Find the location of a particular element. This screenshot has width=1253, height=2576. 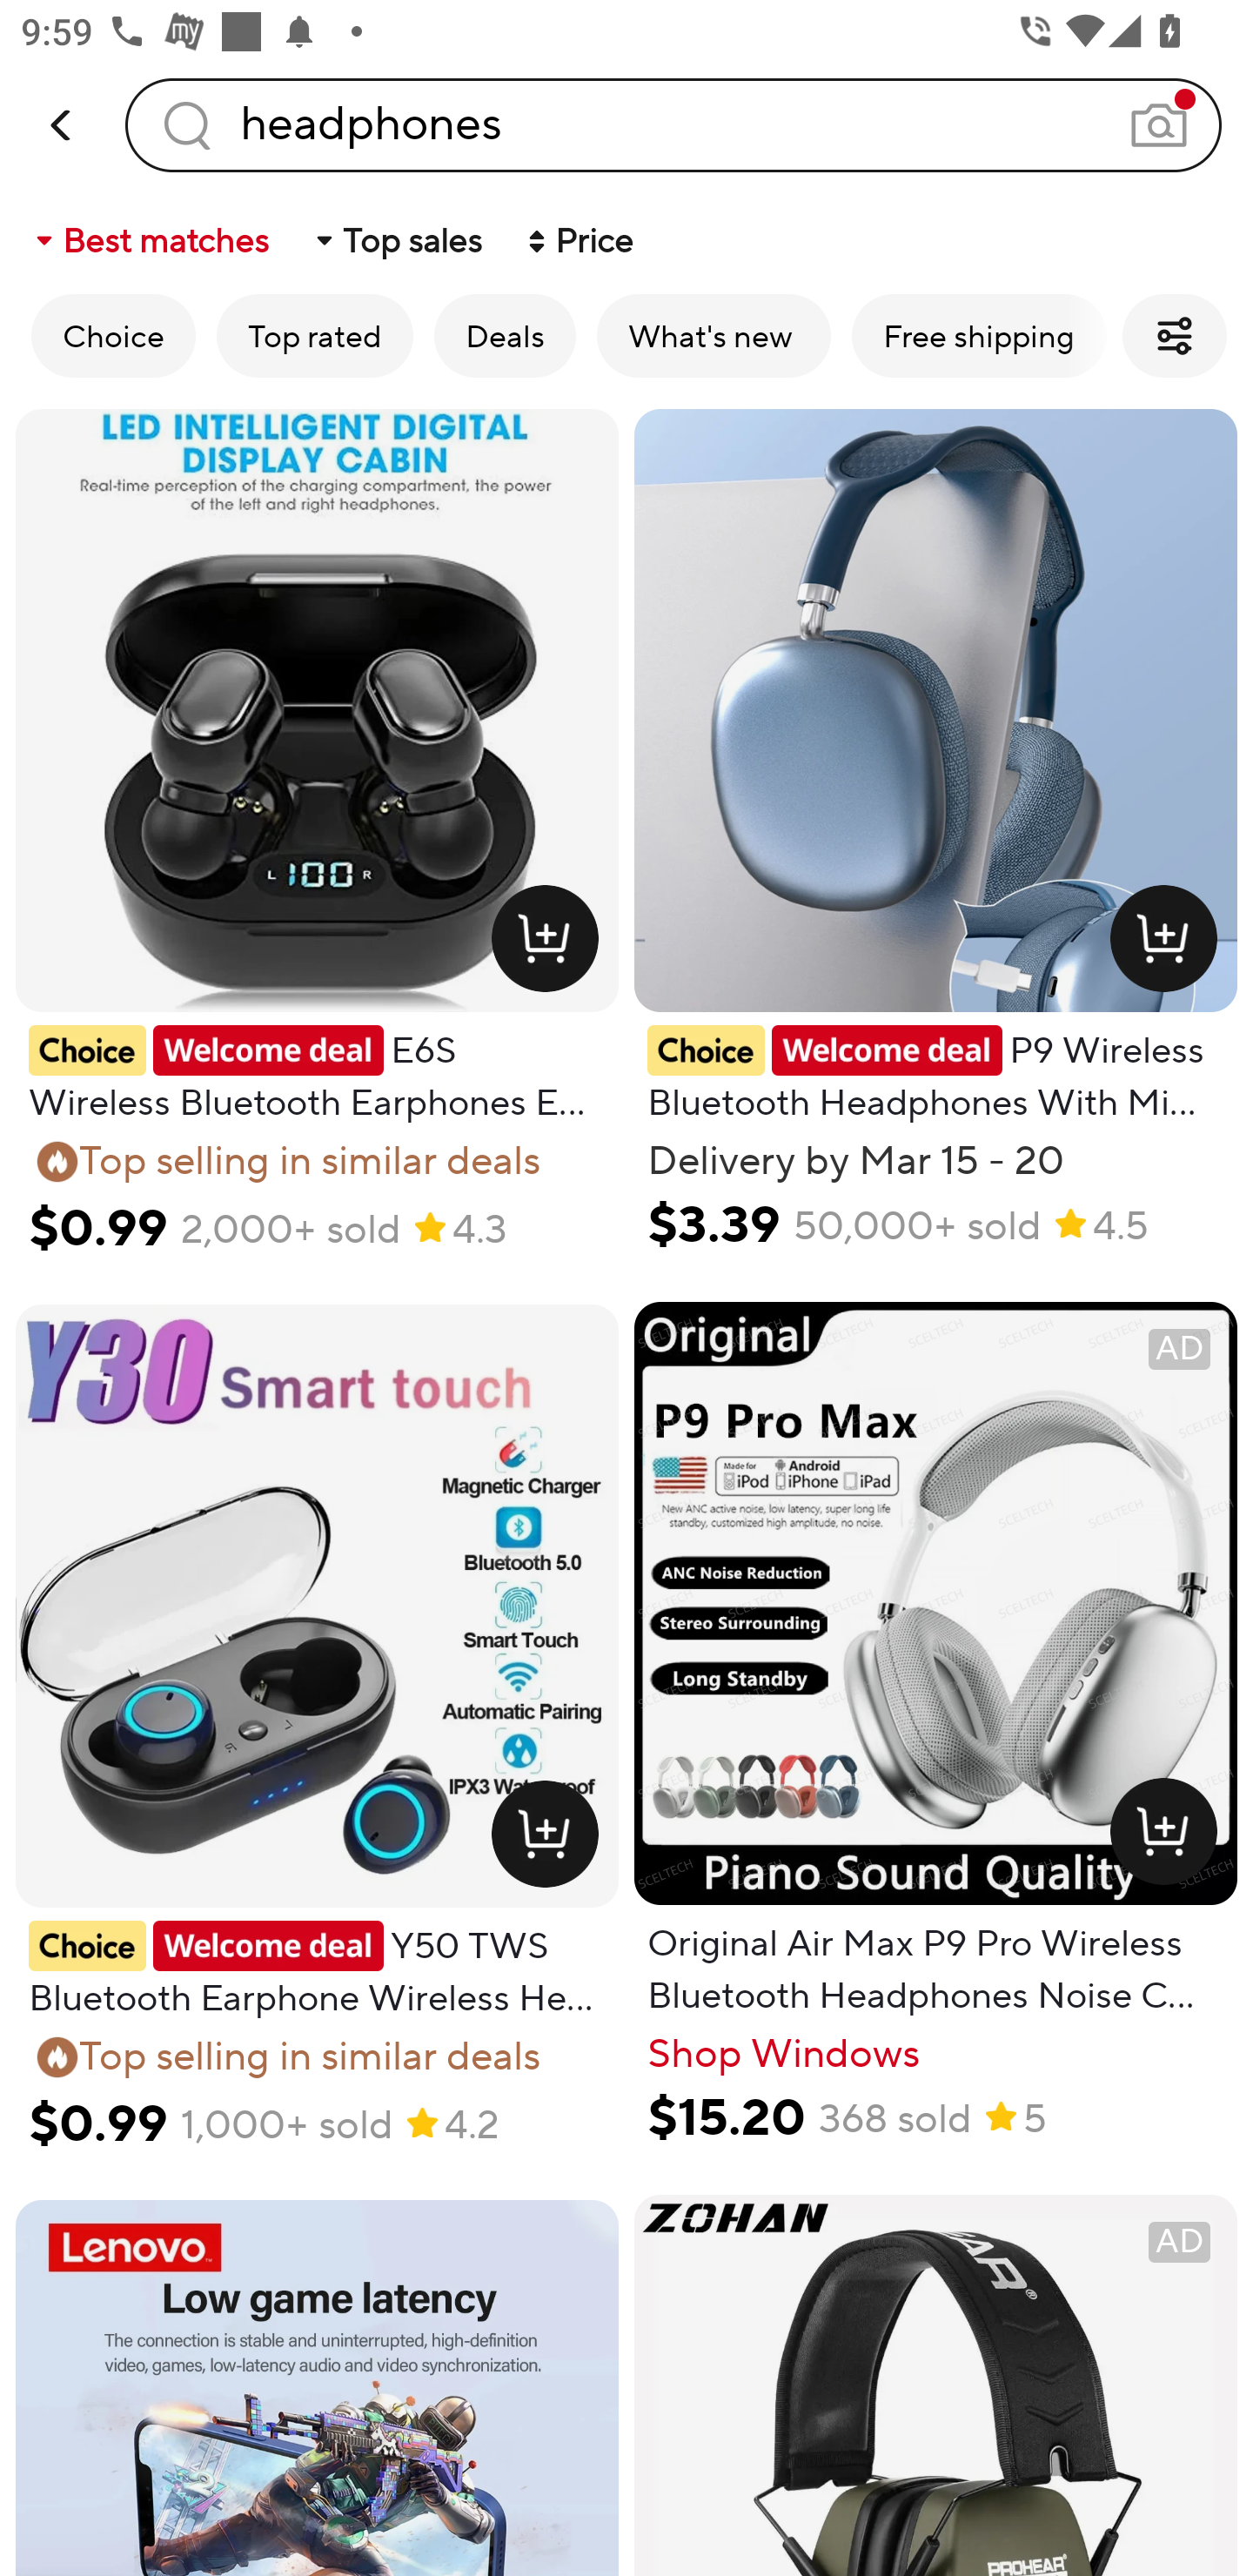

Choice is located at coordinates (113, 336).